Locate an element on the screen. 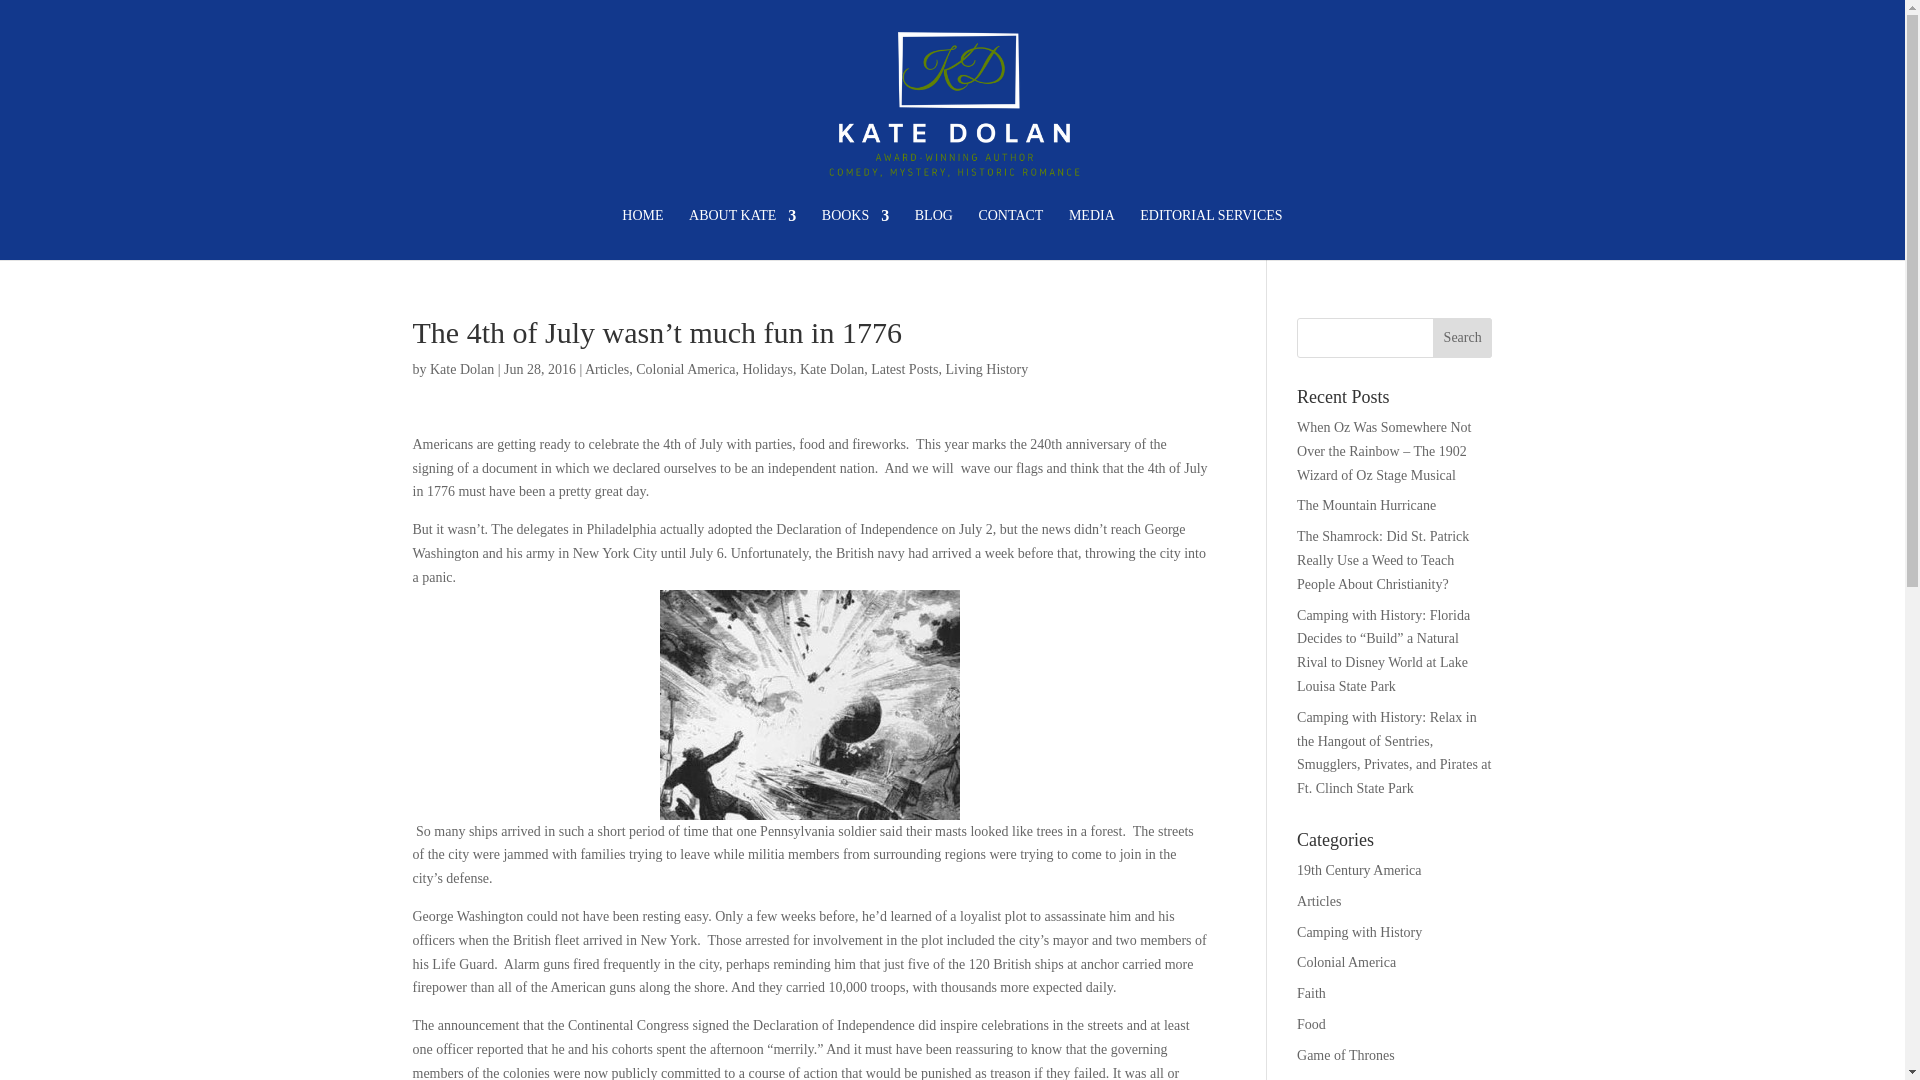 The image size is (1920, 1080). Latest Posts is located at coordinates (904, 368).